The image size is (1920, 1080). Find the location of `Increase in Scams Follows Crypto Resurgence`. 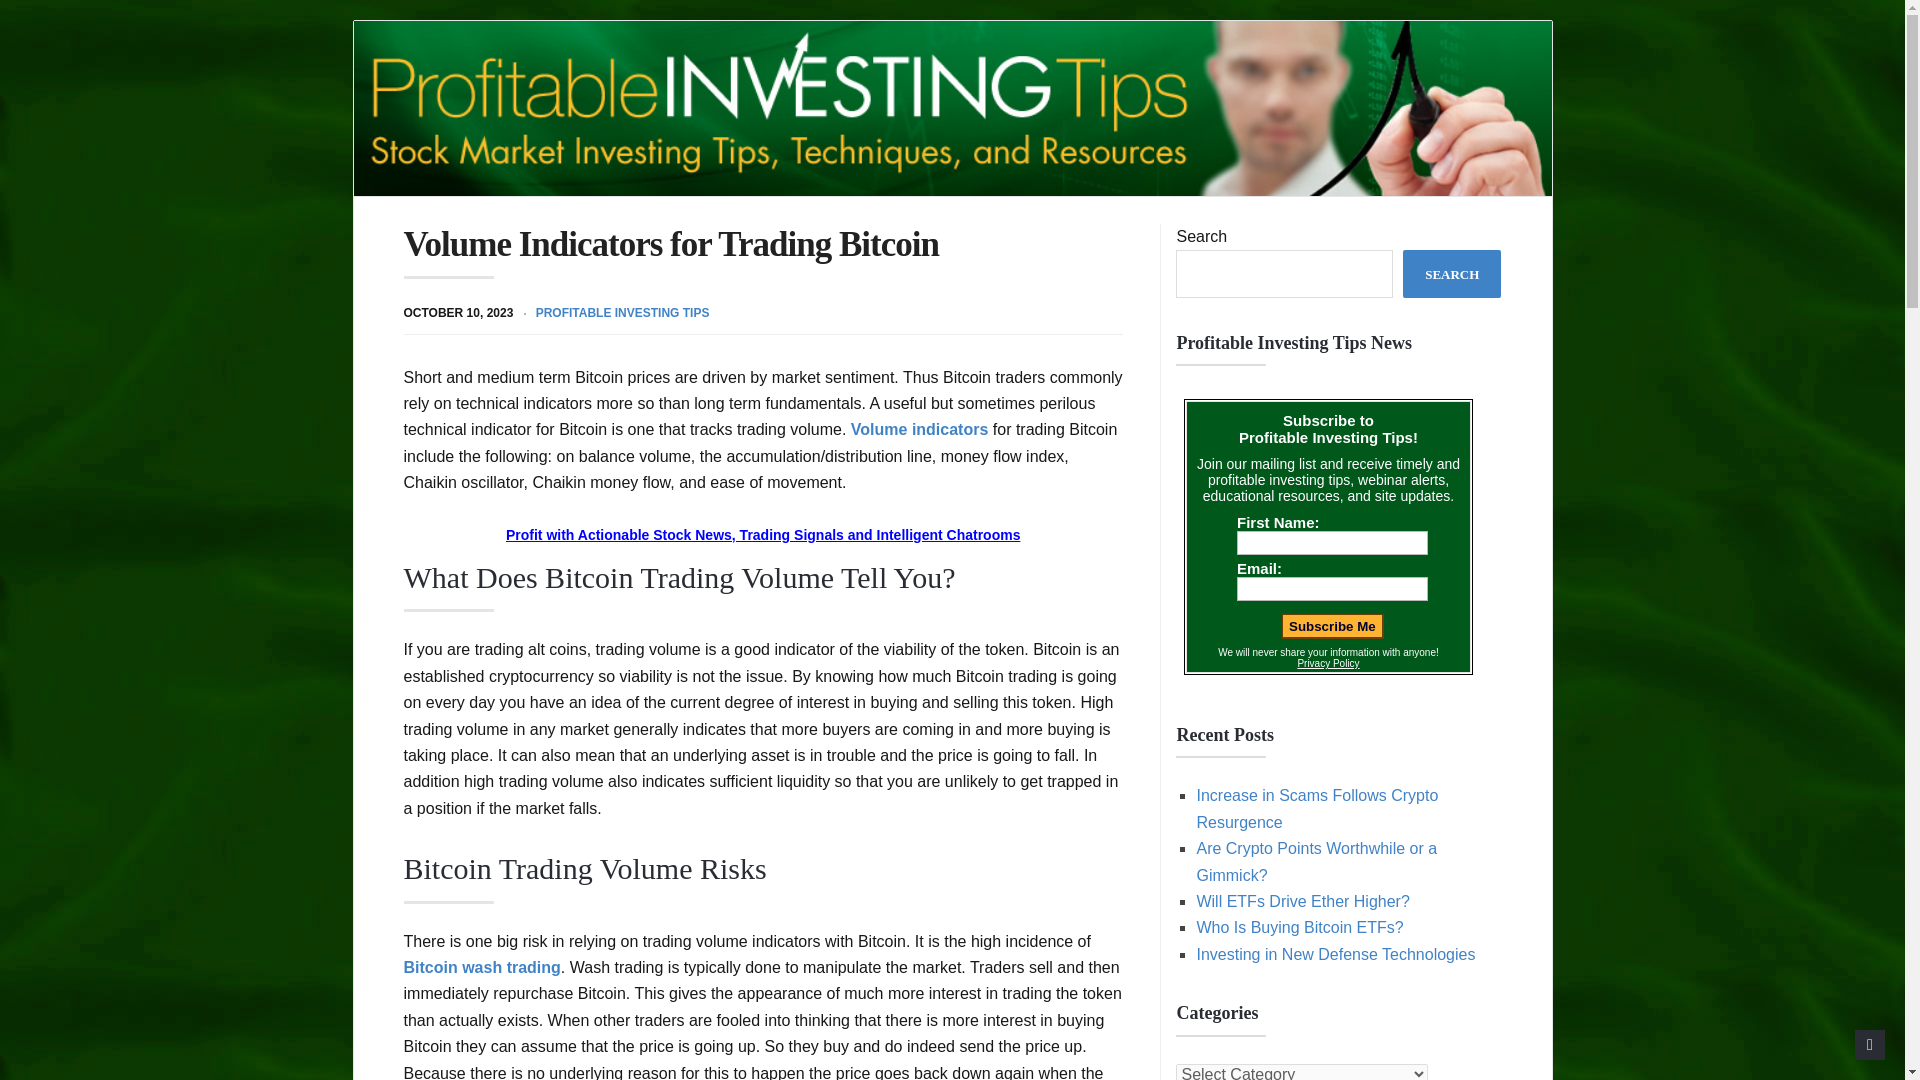

Increase in Scams Follows Crypto Resurgence is located at coordinates (1317, 808).